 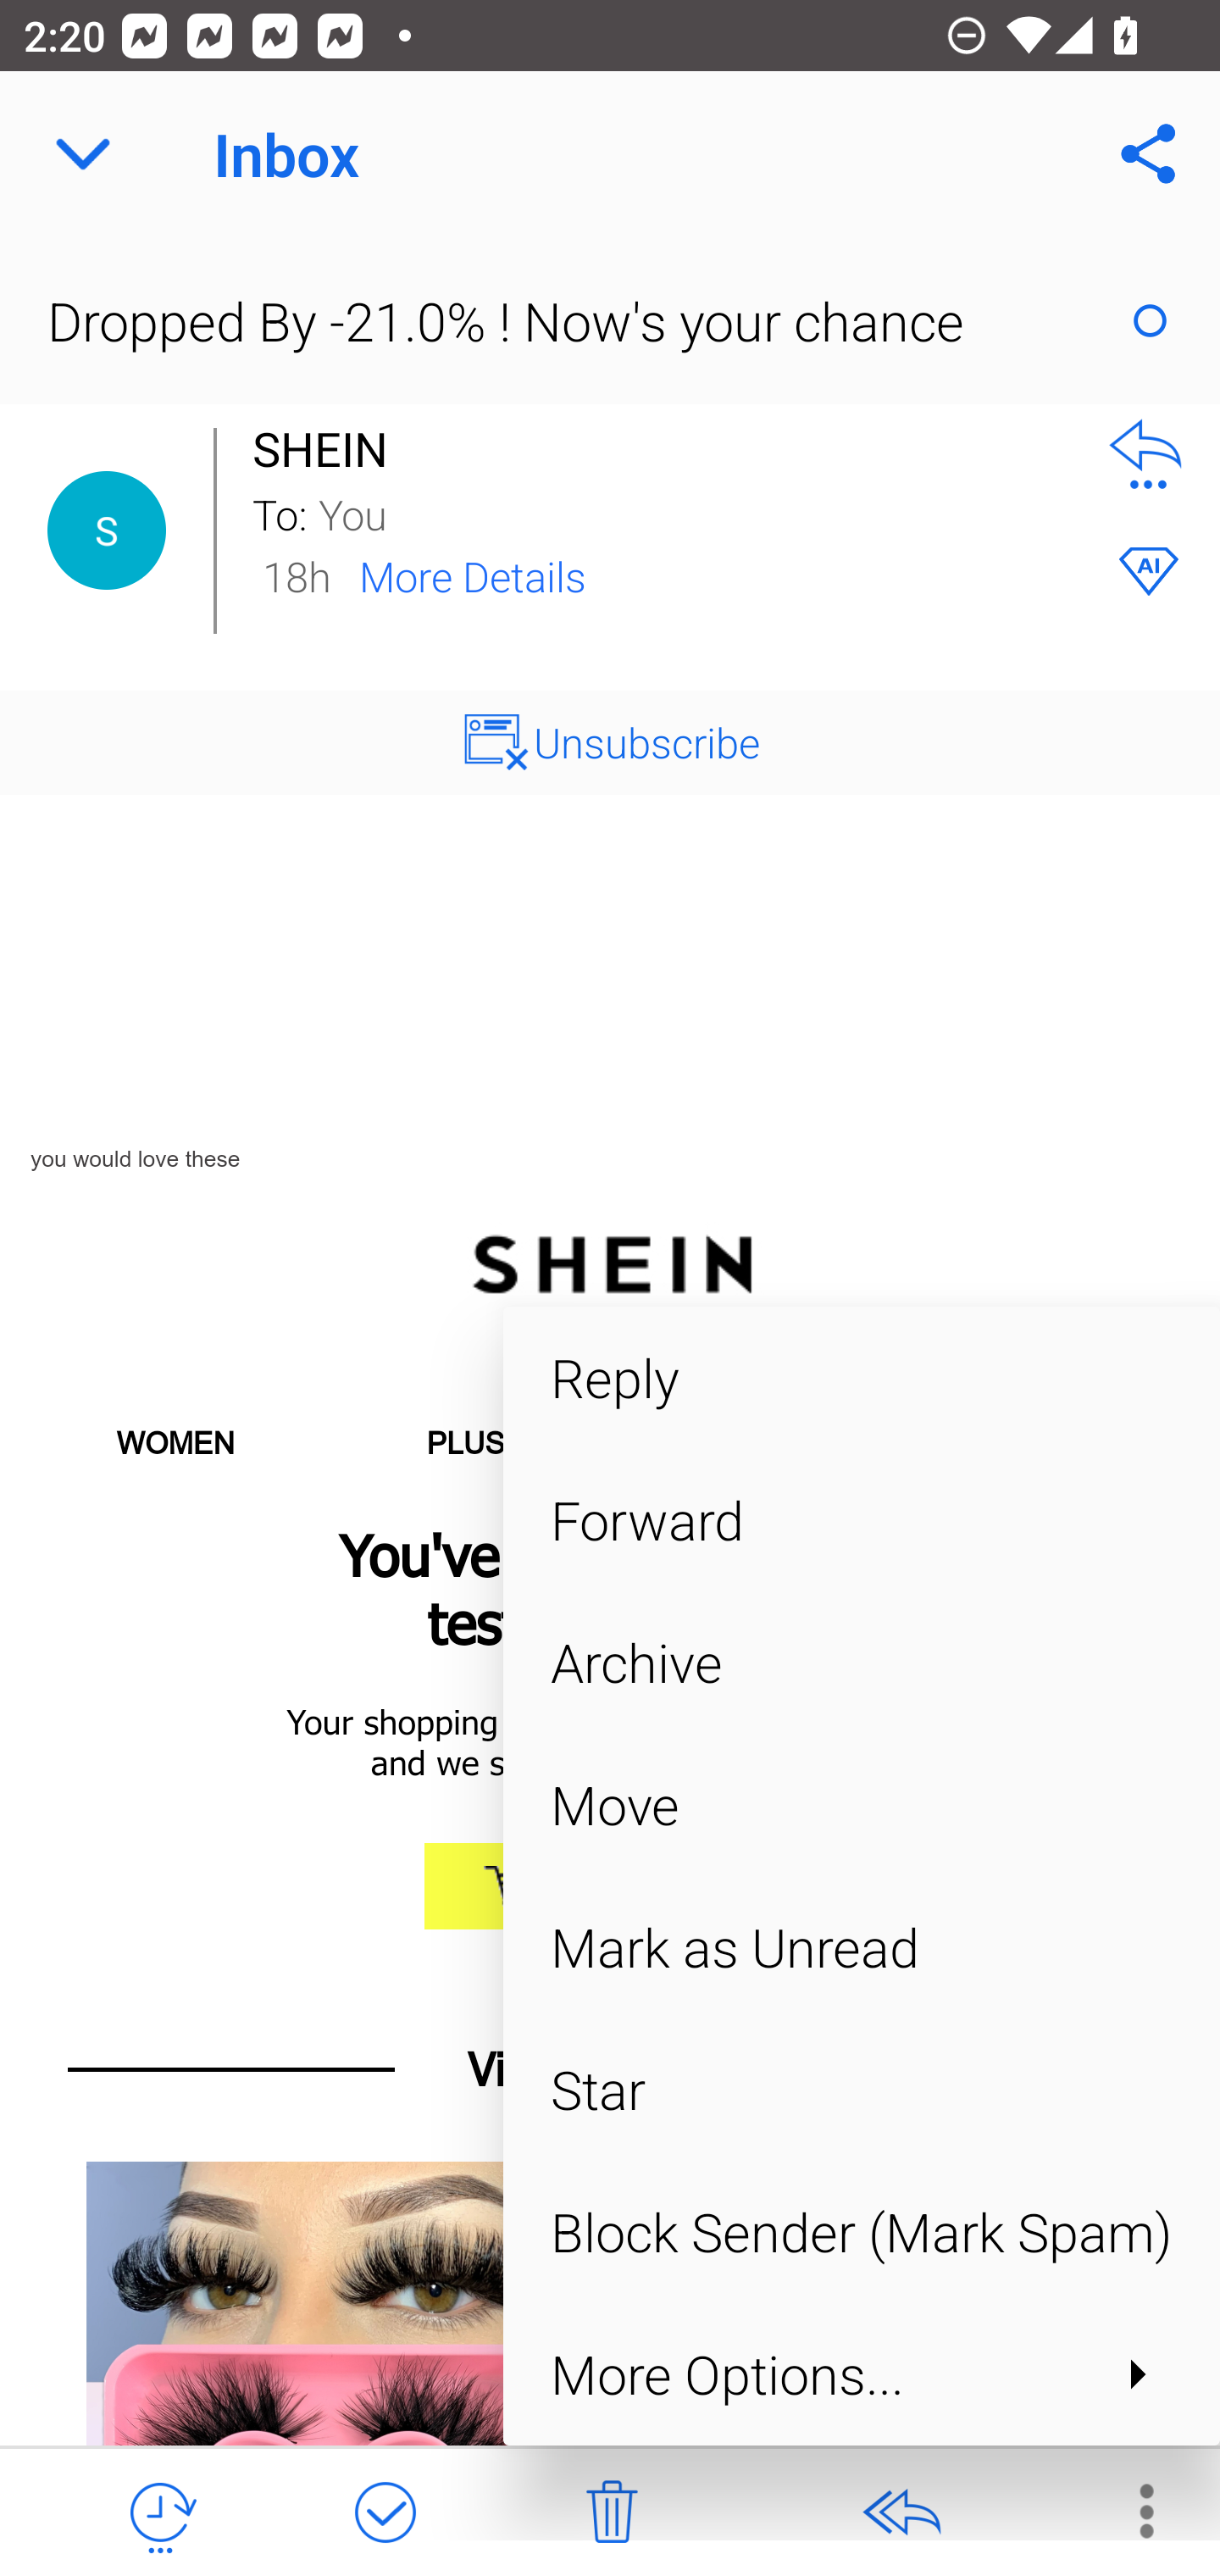 I want to click on Mark as Unread, so click(x=861, y=1947).